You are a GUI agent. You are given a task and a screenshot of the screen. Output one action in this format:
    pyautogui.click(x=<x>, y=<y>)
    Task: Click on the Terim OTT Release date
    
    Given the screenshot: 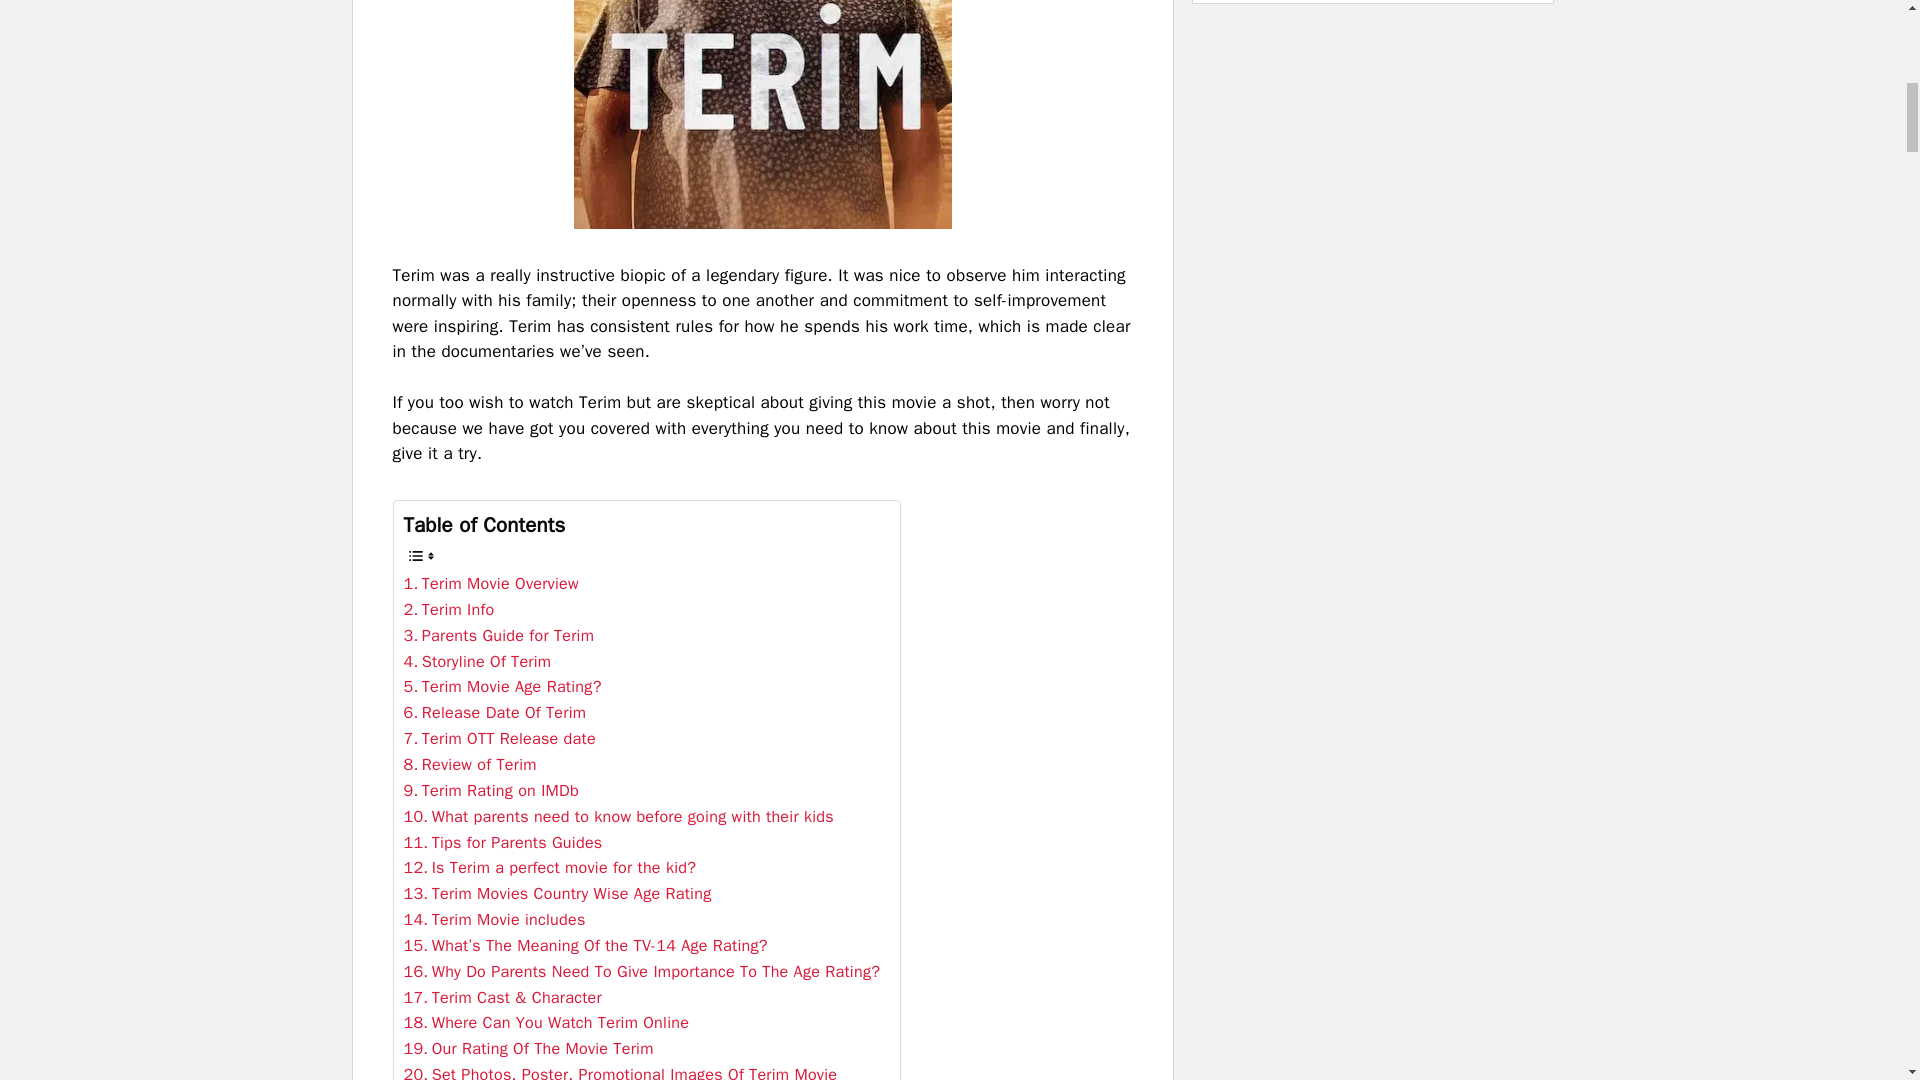 What is the action you would take?
    pyautogui.click(x=499, y=738)
    